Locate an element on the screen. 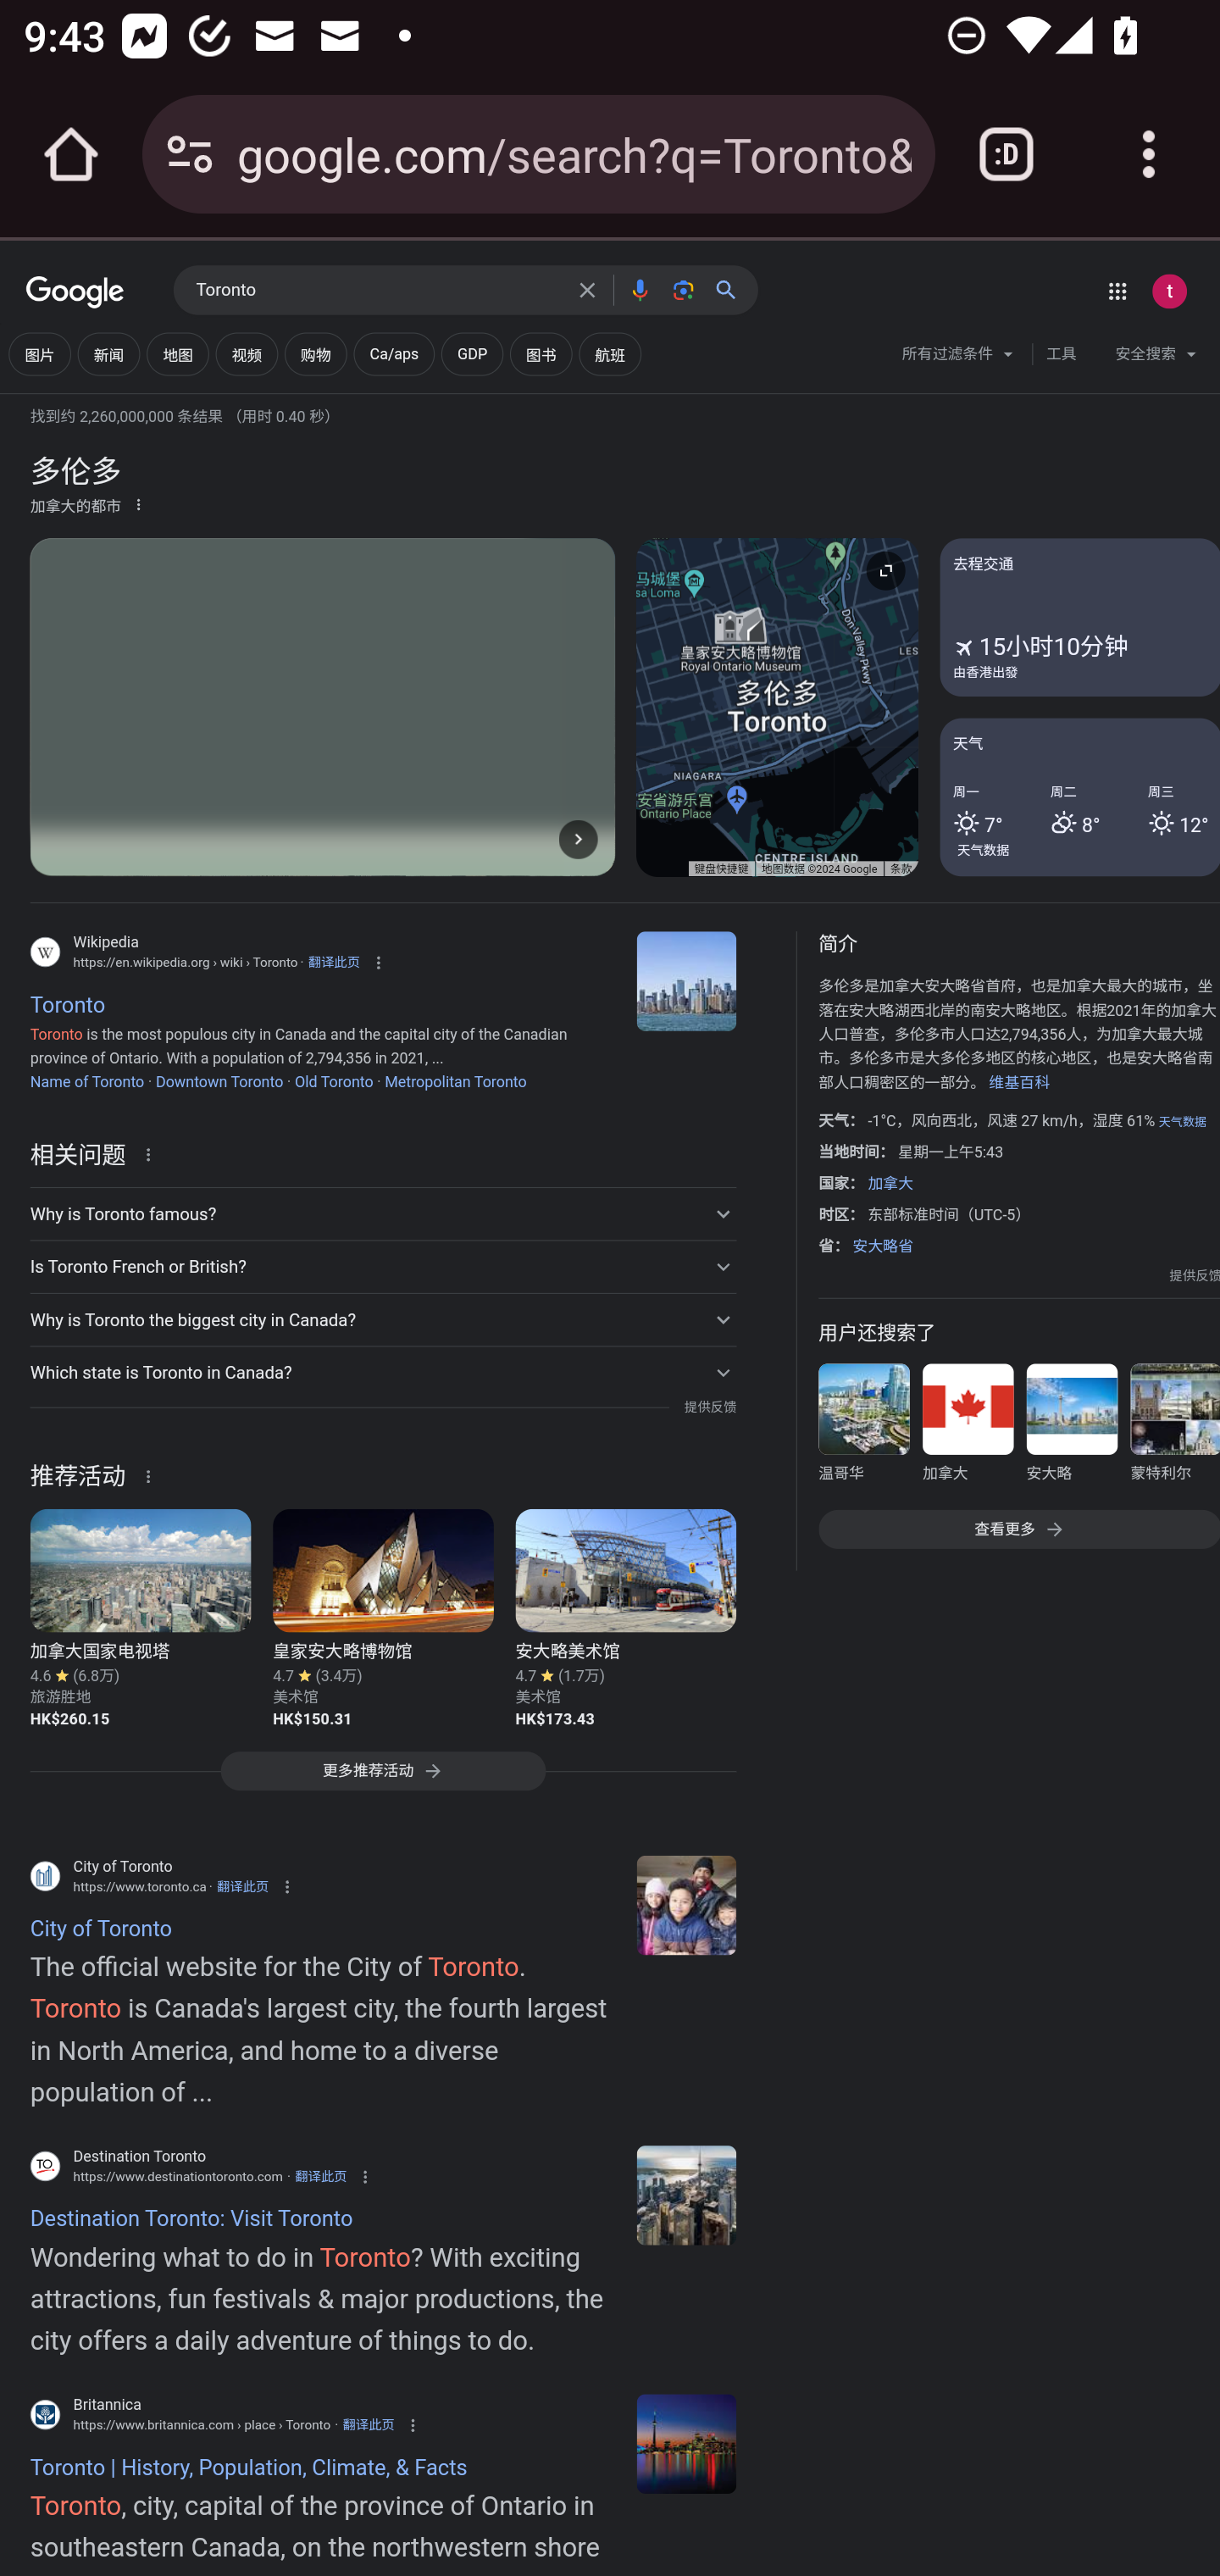 The height and width of the screenshot is (2576, 1220). 更多推荐活动 is located at coordinates (382, 1779).